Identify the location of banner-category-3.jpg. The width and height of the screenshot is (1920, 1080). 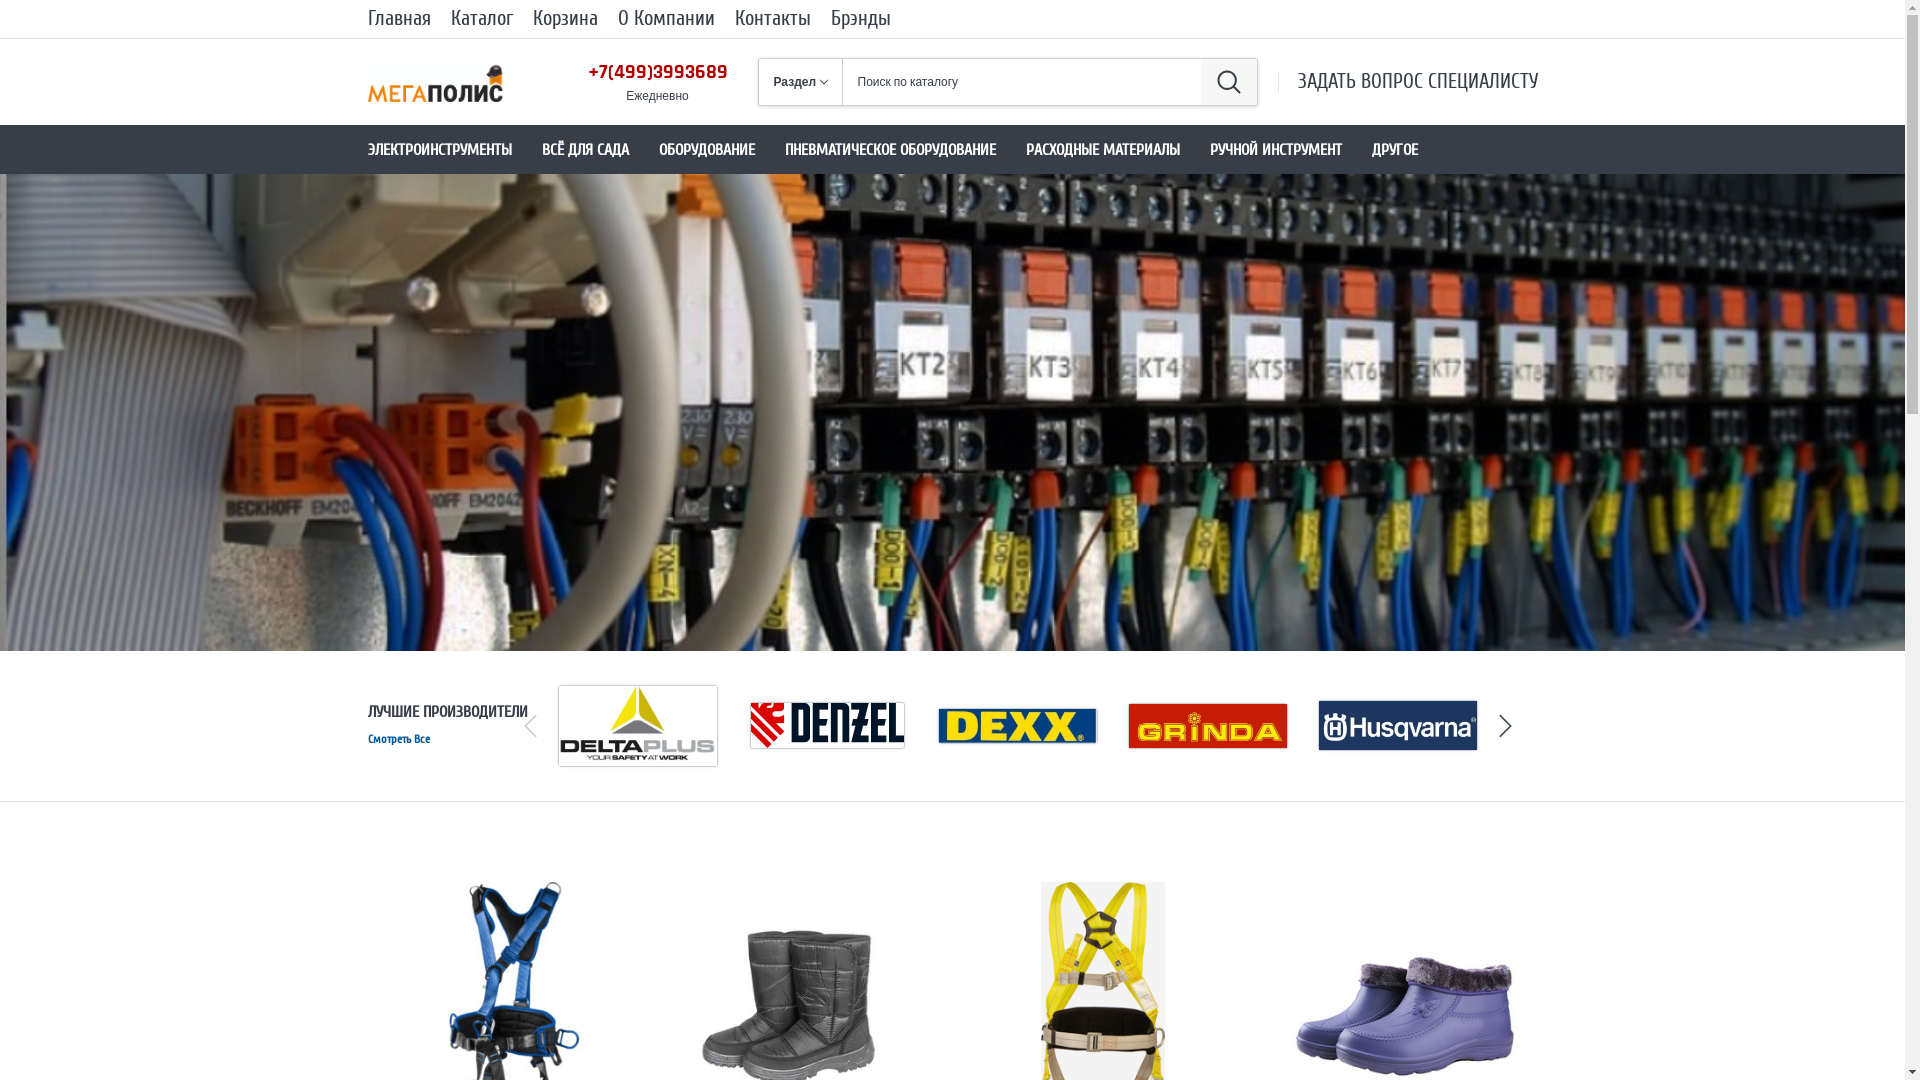
(952, 412).